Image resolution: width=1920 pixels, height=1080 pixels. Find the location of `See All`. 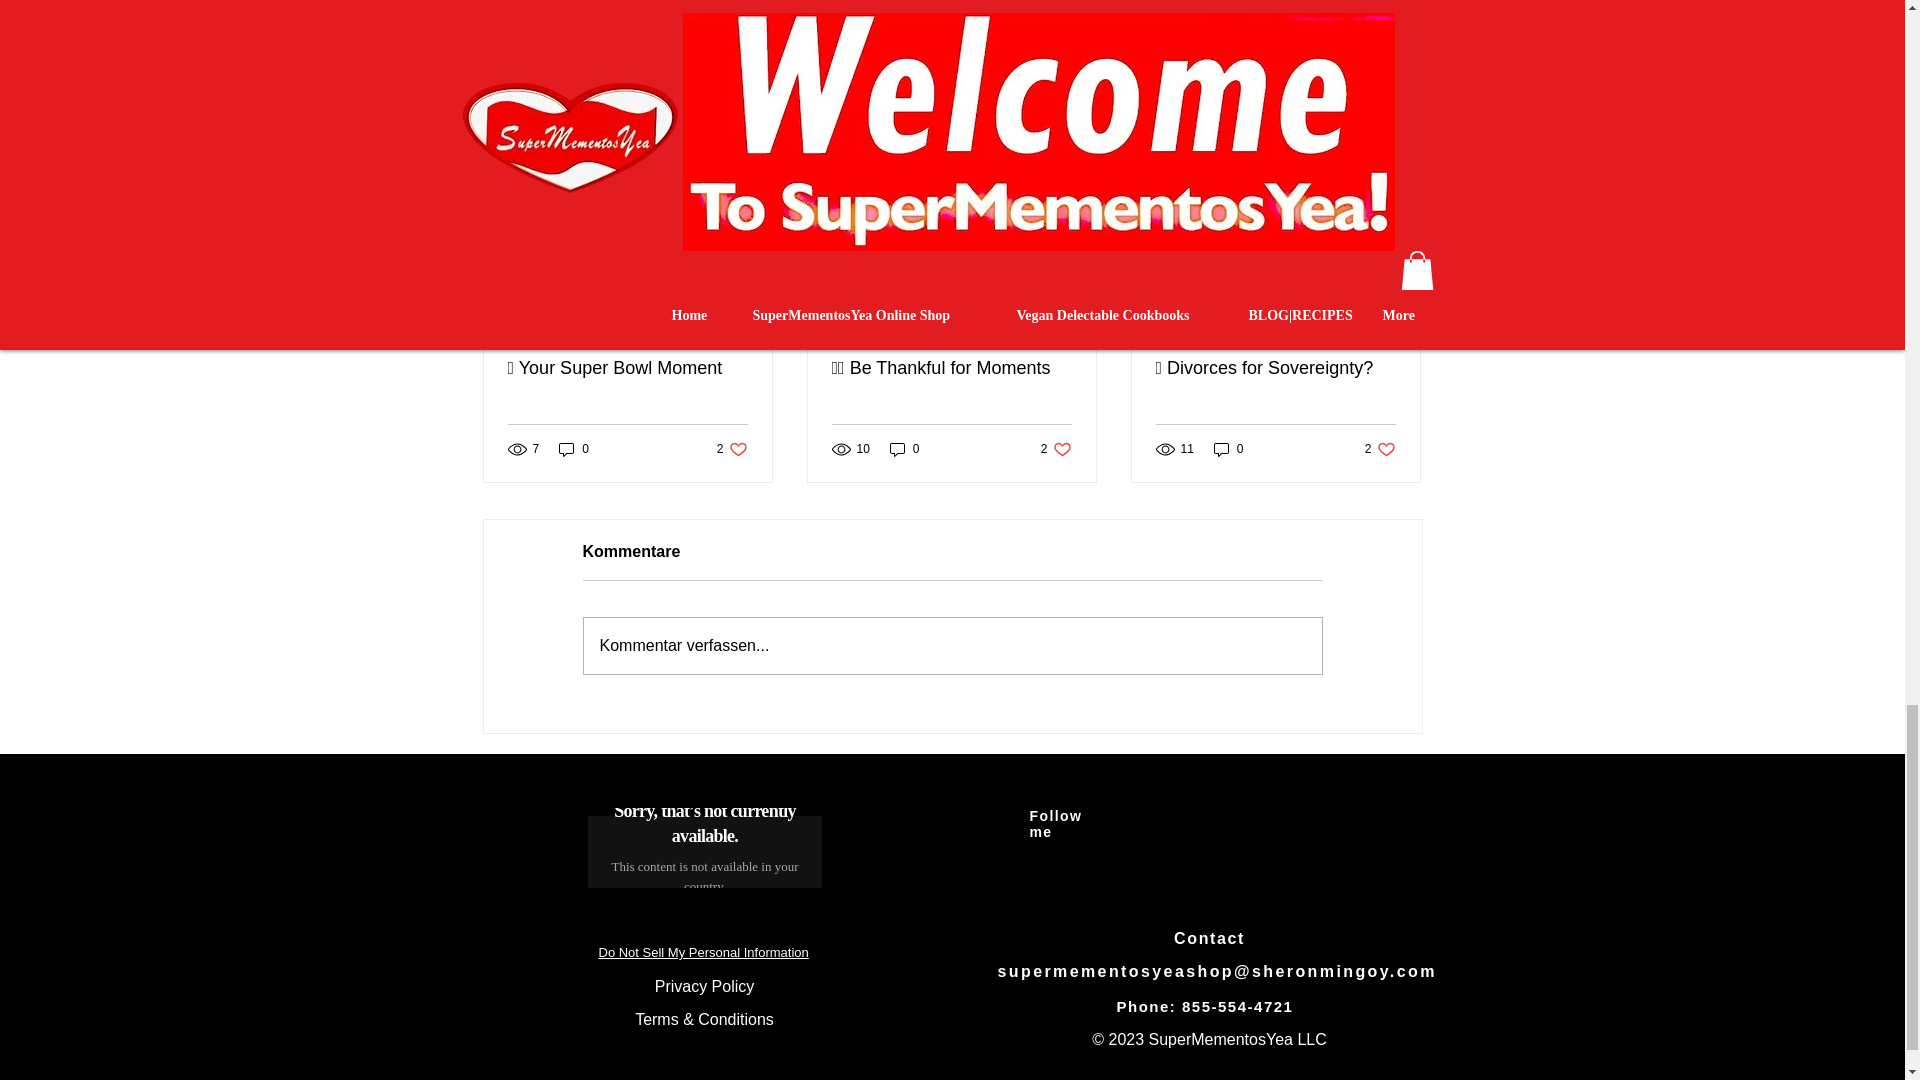

See All is located at coordinates (952, 645).